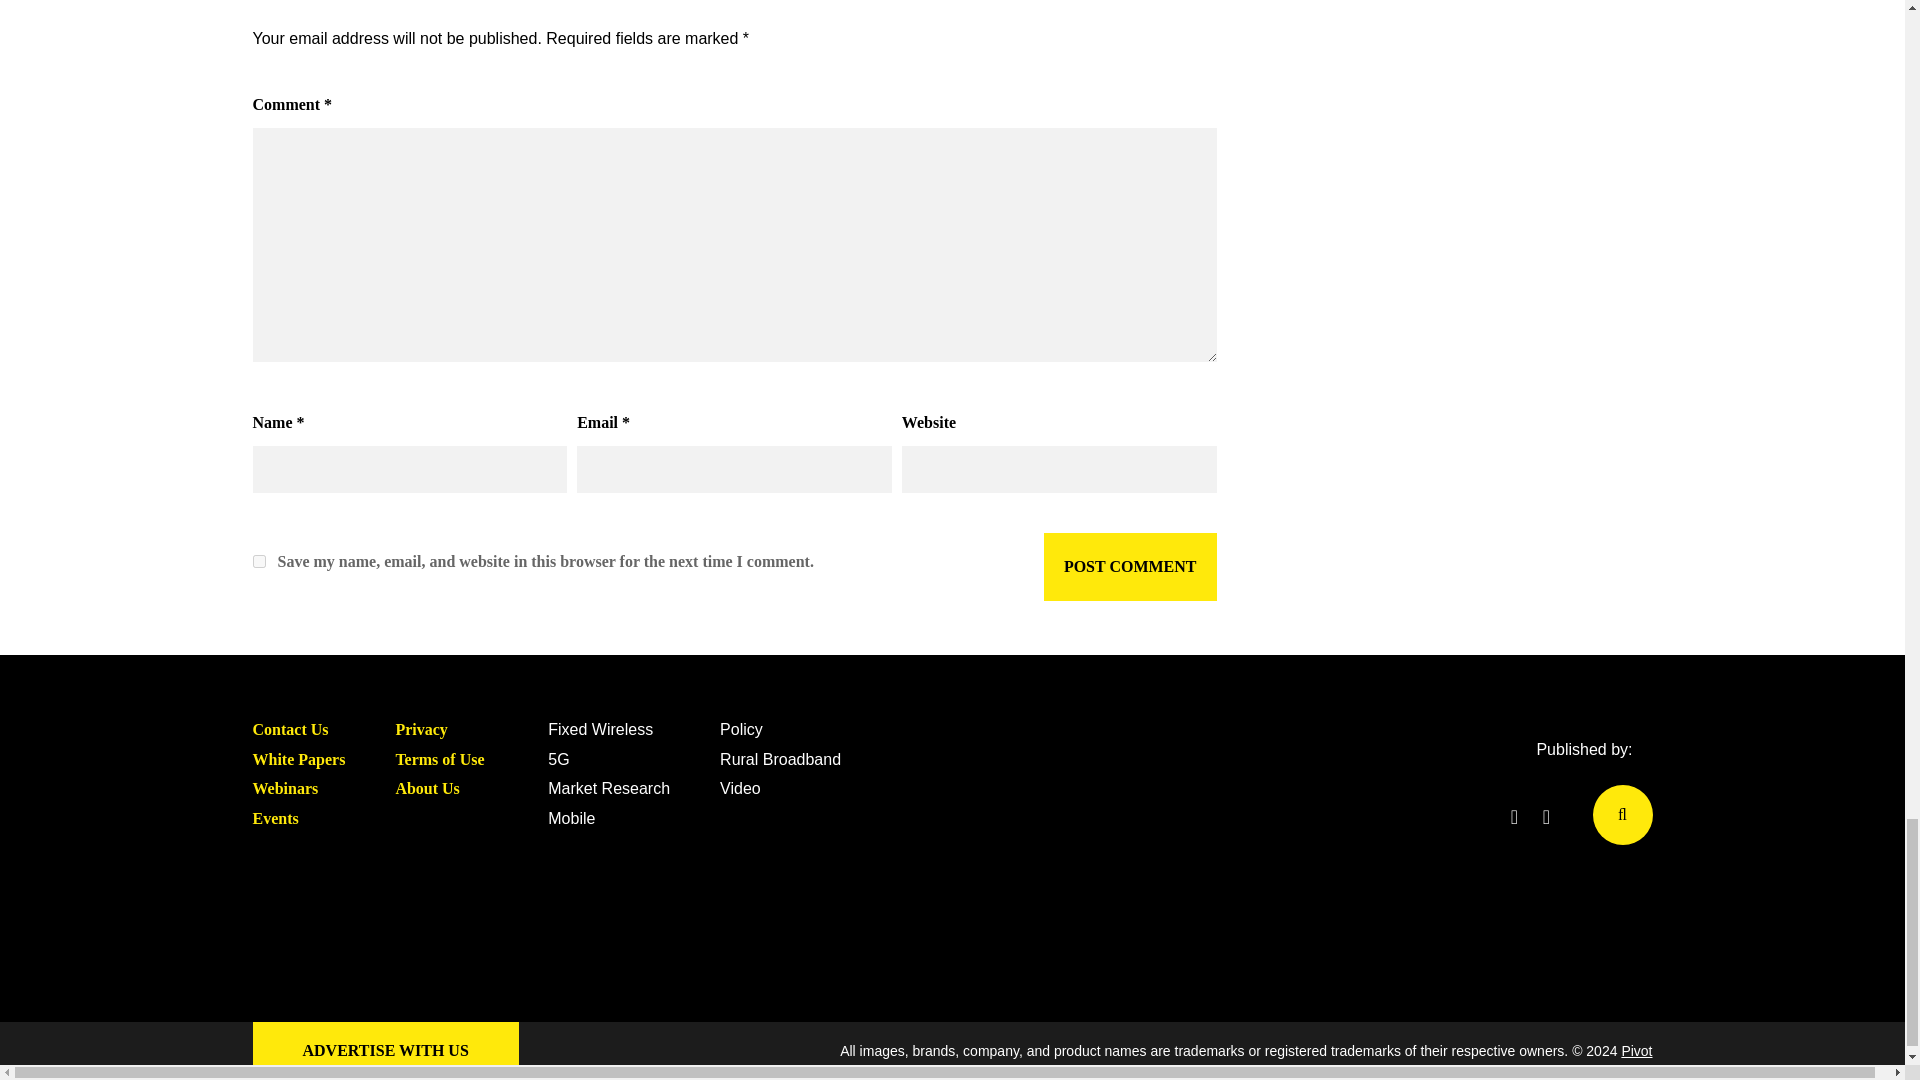  Describe the element at coordinates (258, 562) in the screenshot. I see `yes` at that location.